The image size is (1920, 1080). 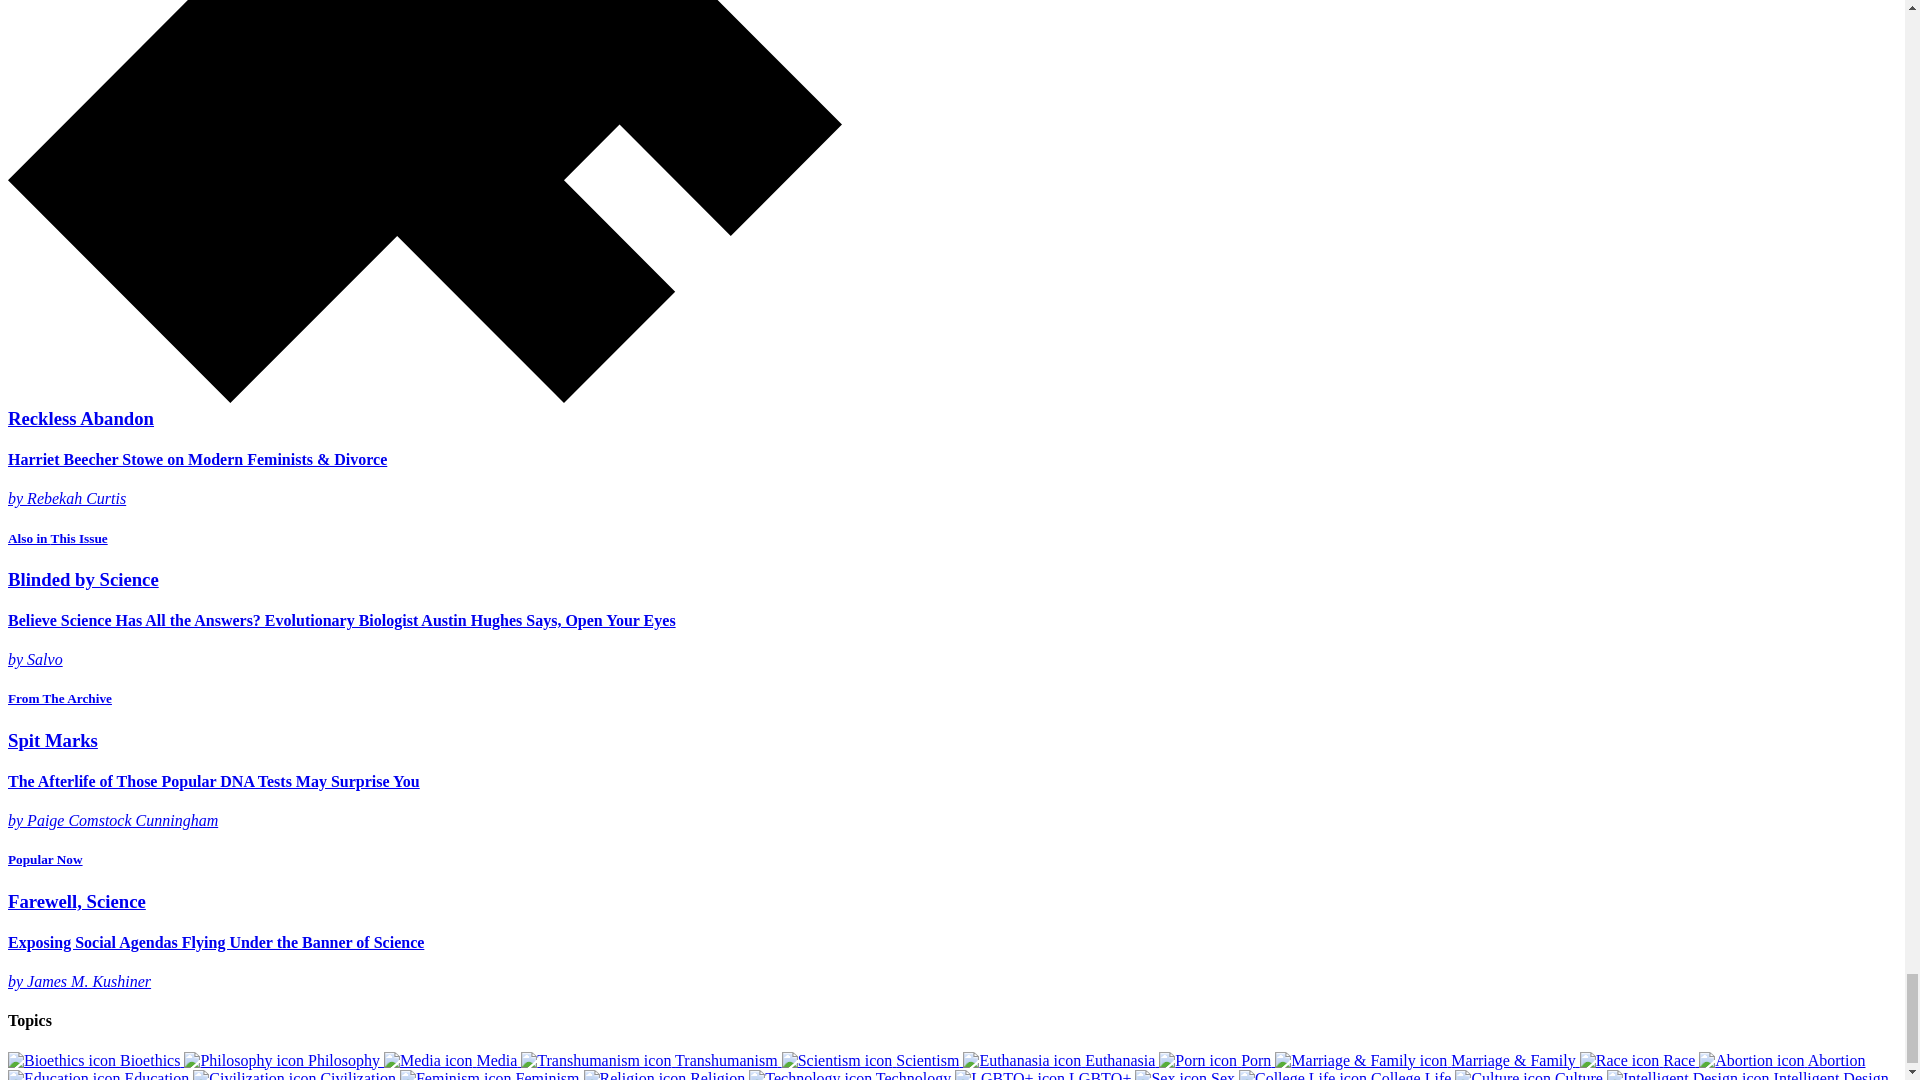 What do you see at coordinates (16, 660) in the screenshot?
I see `by` at bounding box center [16, 660].